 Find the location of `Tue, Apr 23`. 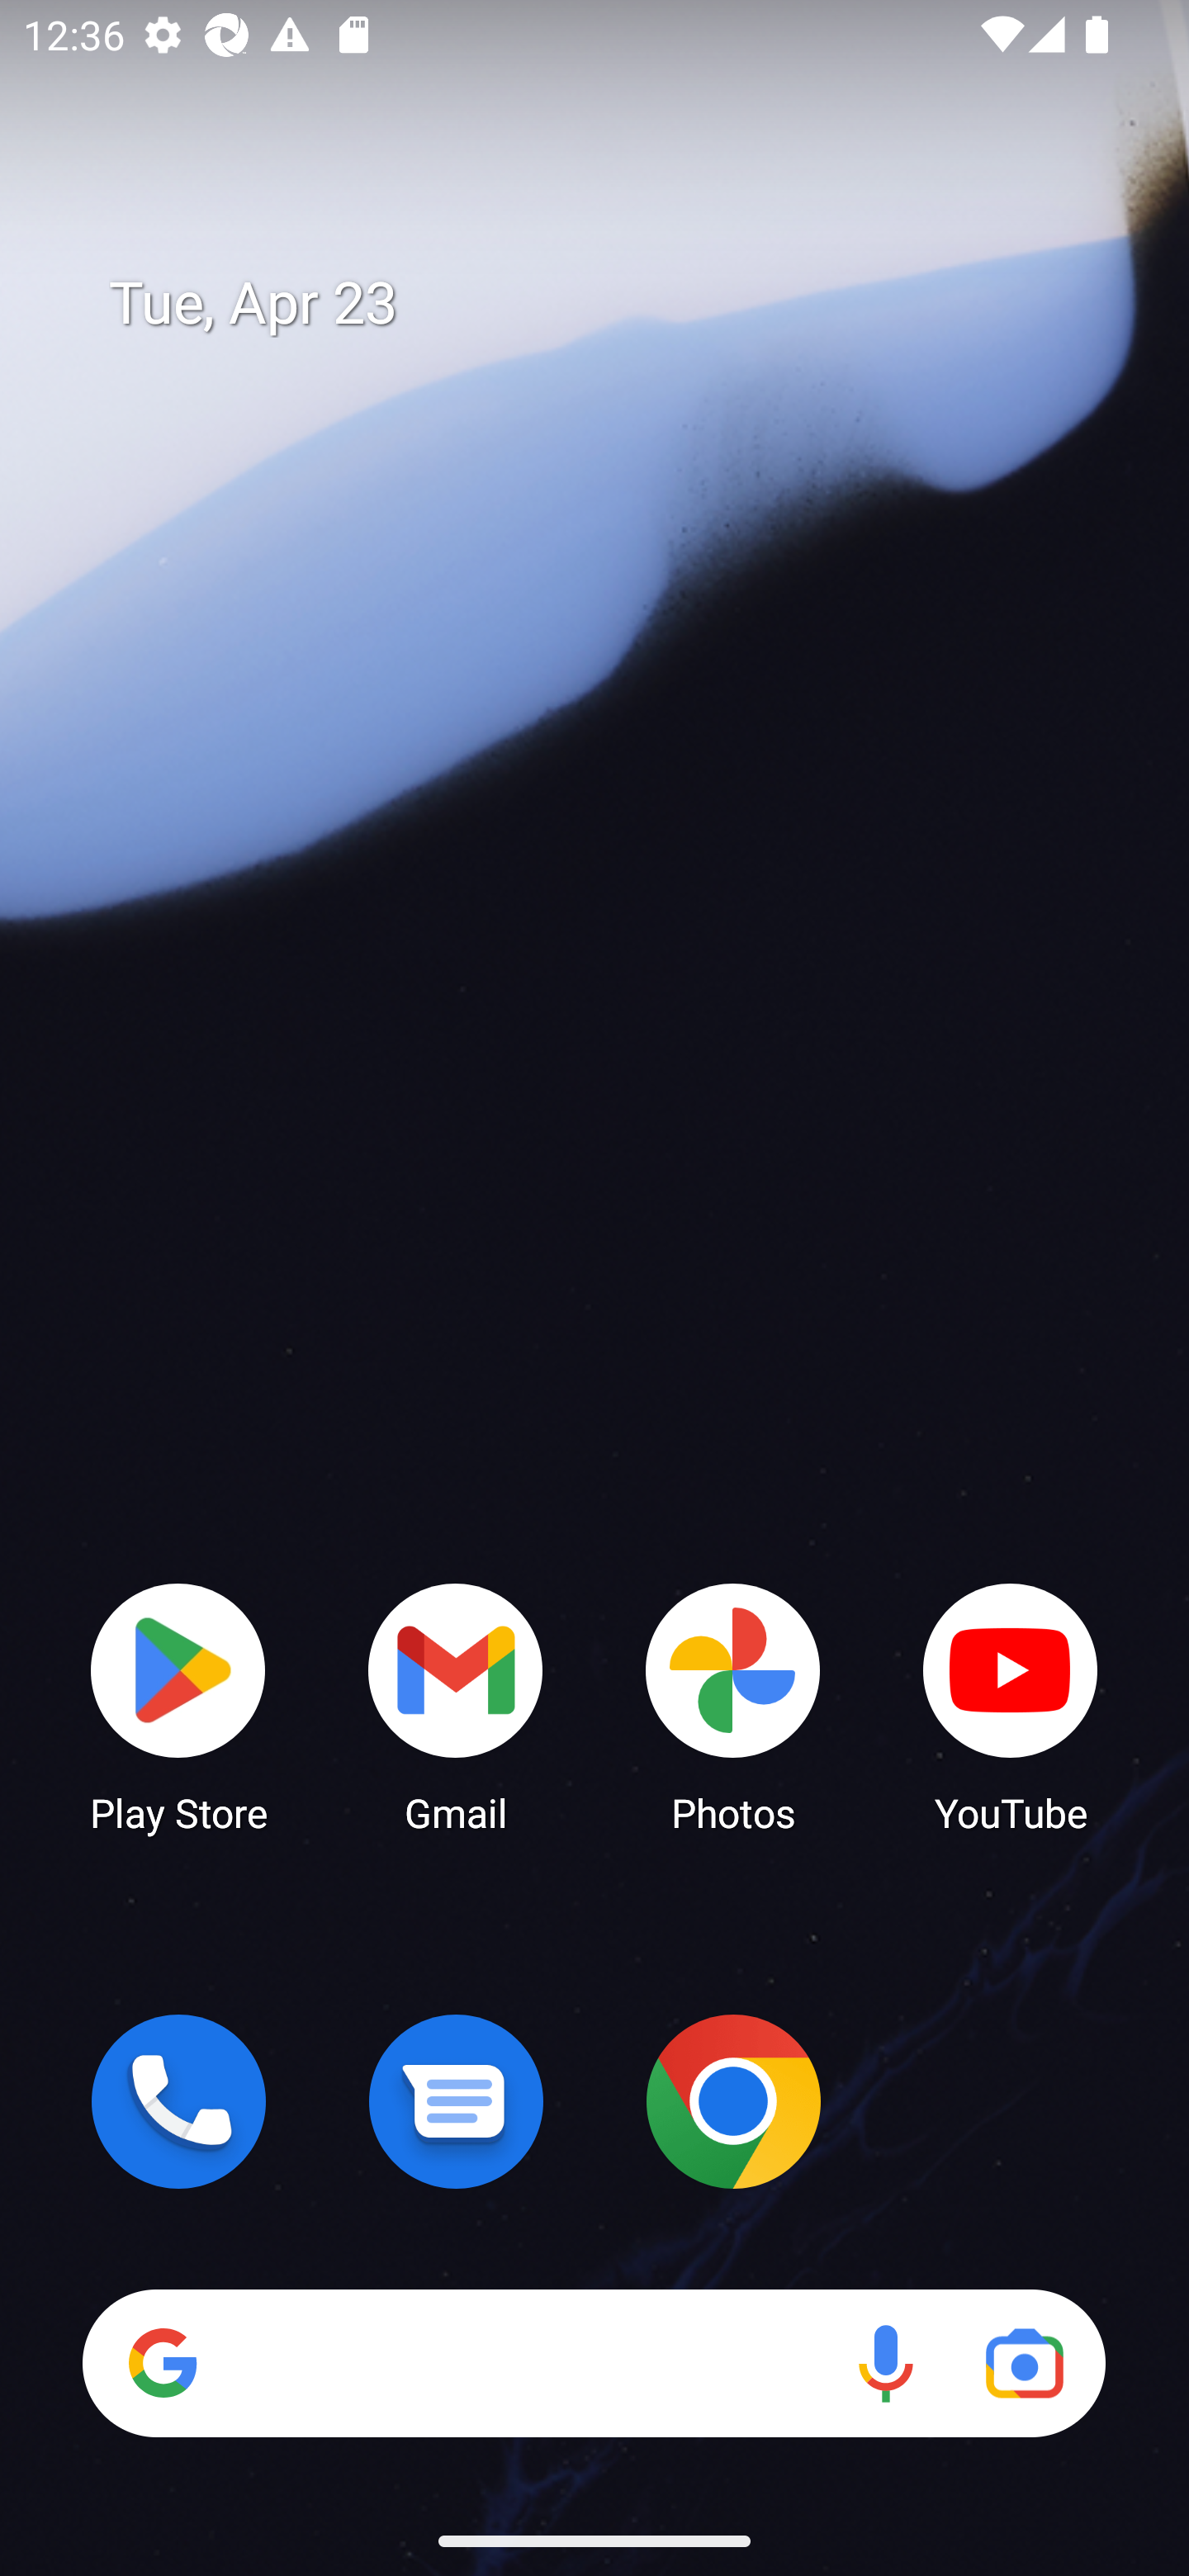

Tue, Apr 23 is located at coordinates (618, 304).